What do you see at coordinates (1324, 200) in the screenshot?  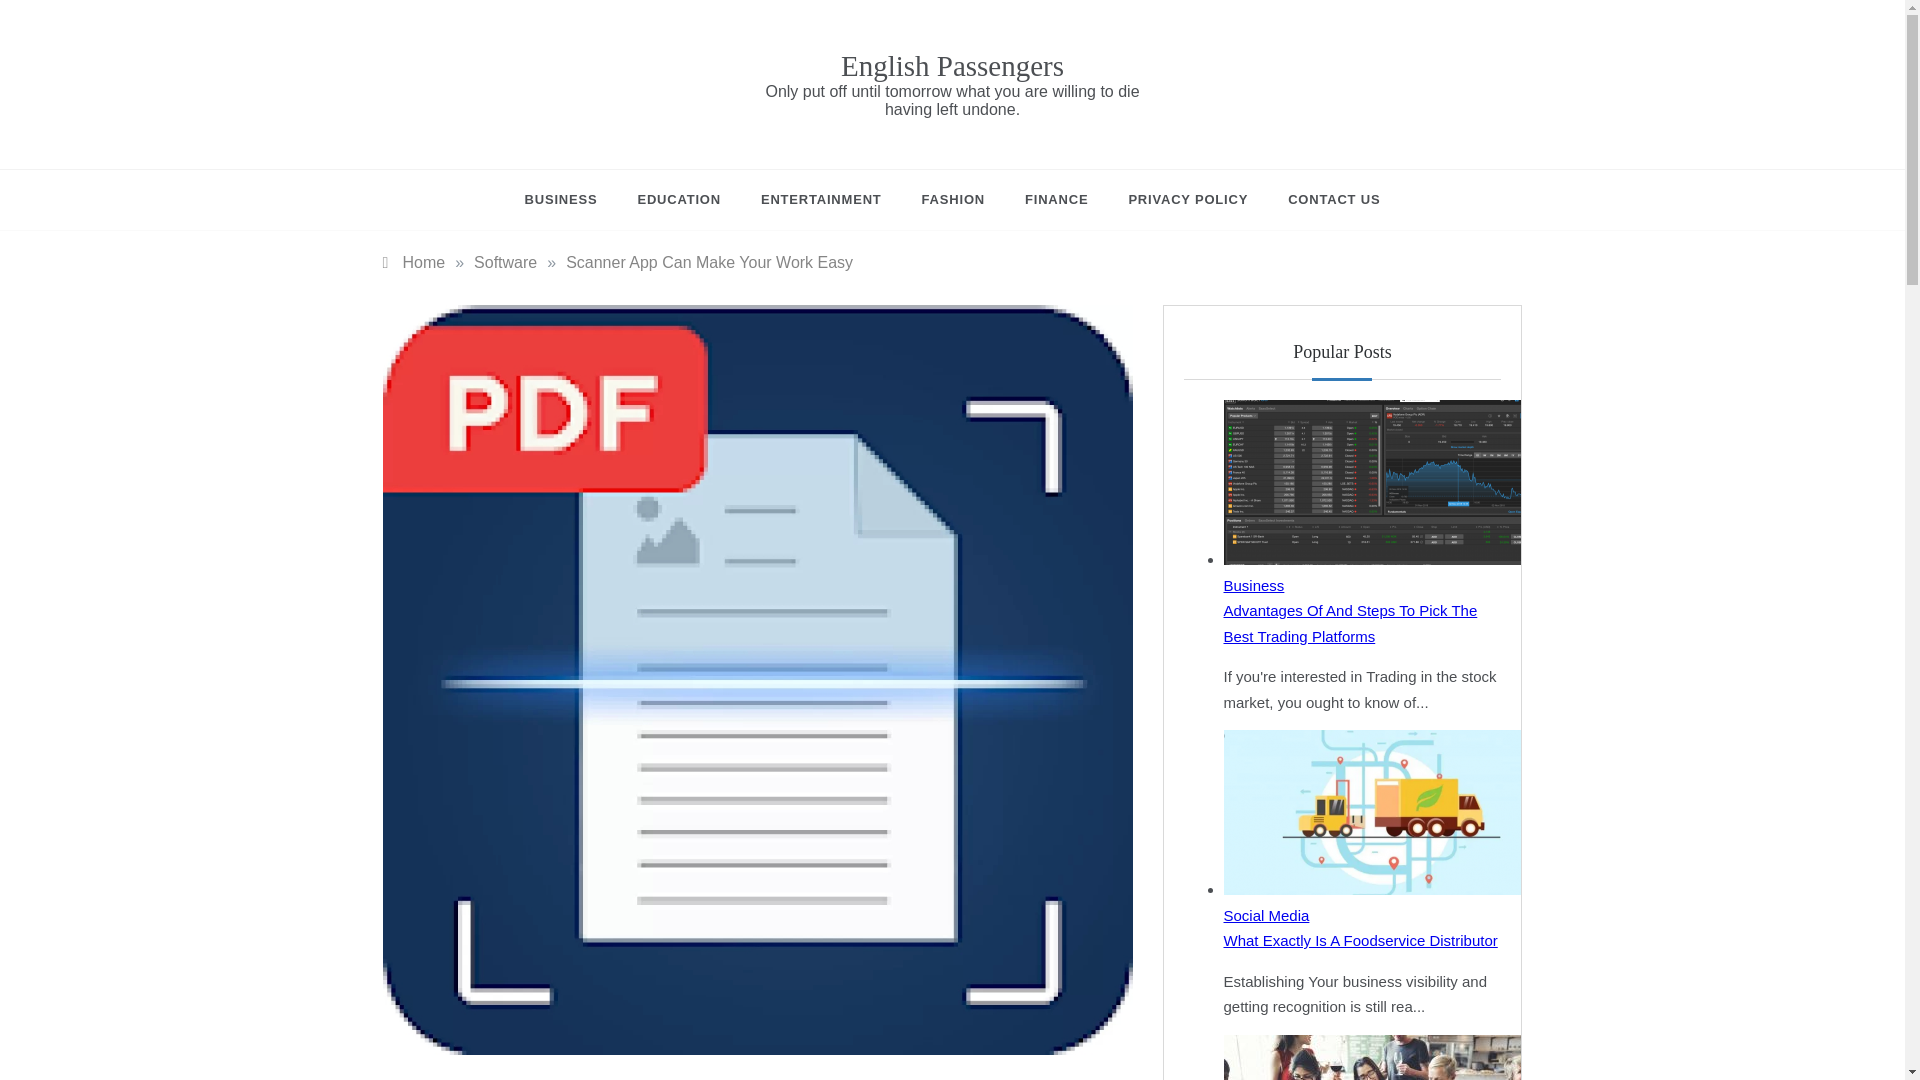 I see `CONTACT US` at bounding box center [1324, 200].